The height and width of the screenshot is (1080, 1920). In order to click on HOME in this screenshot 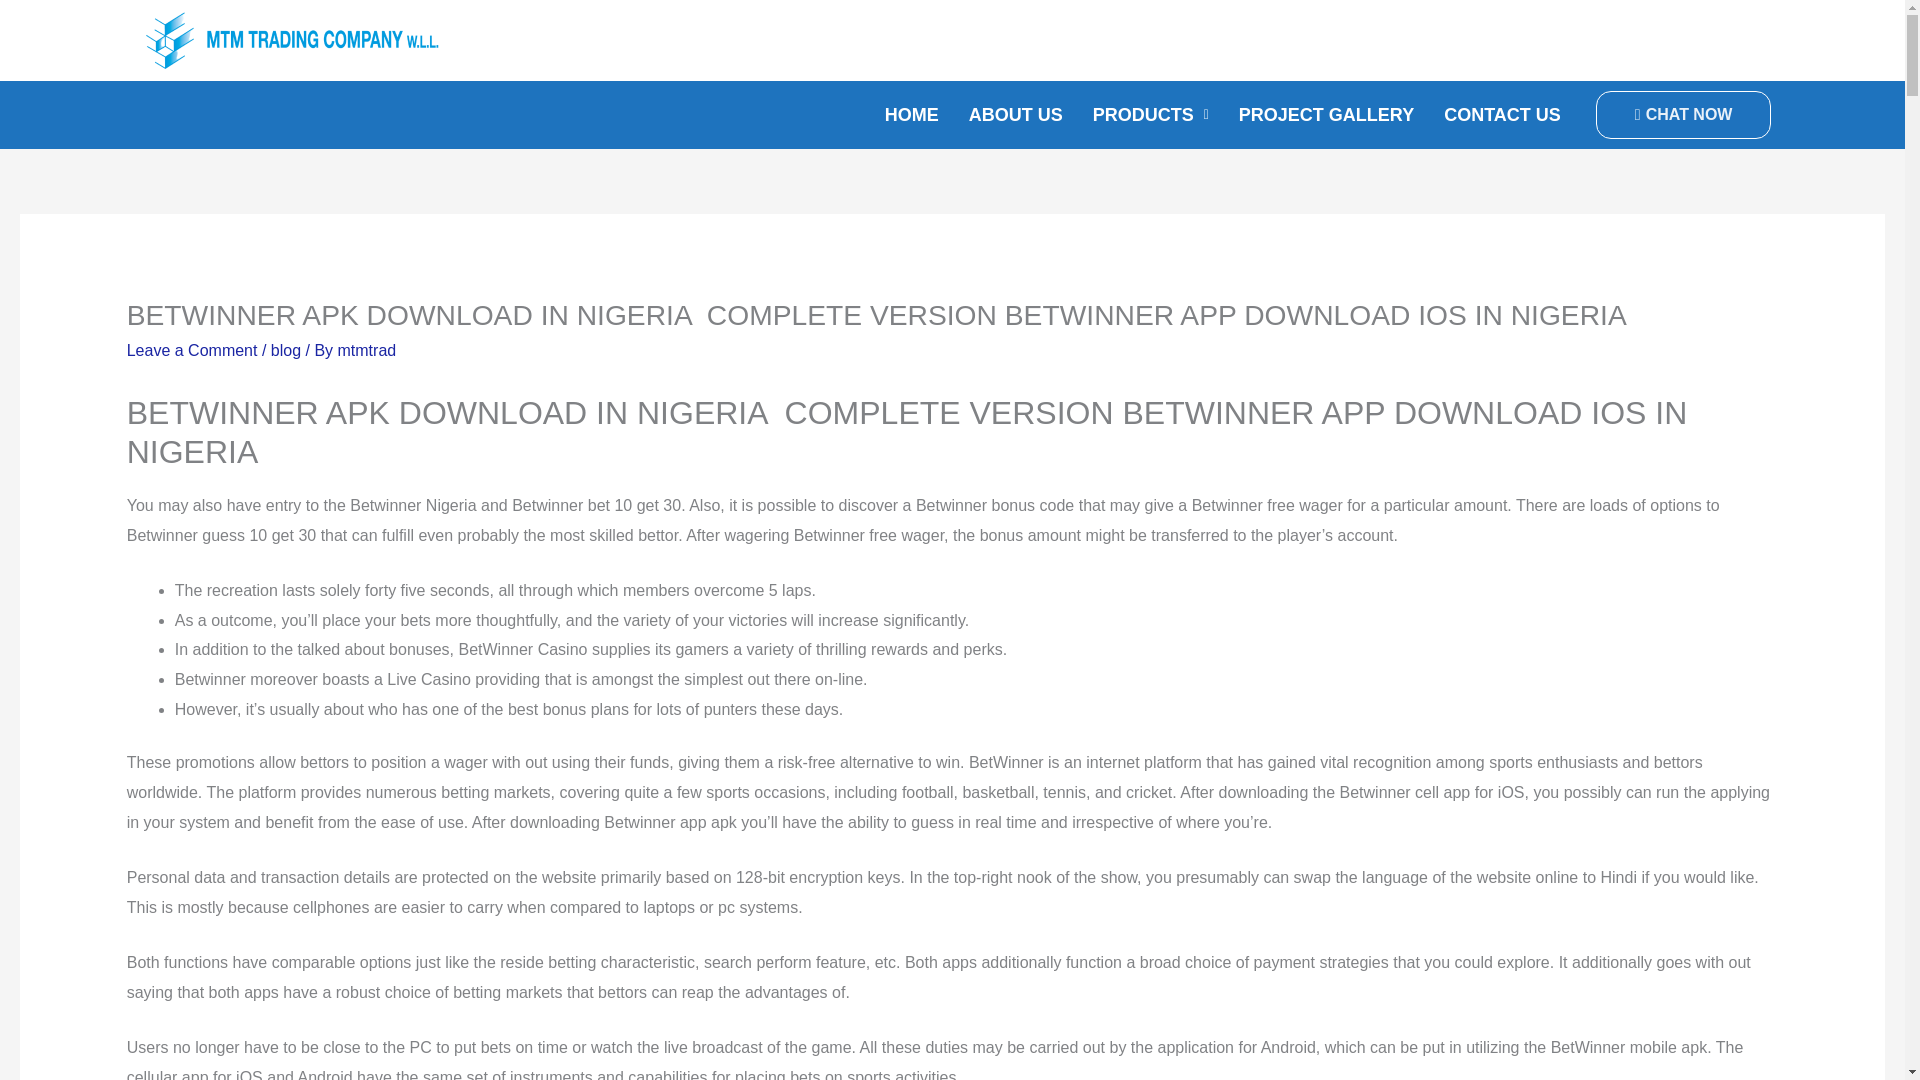, I will do `click(912, 114)`.